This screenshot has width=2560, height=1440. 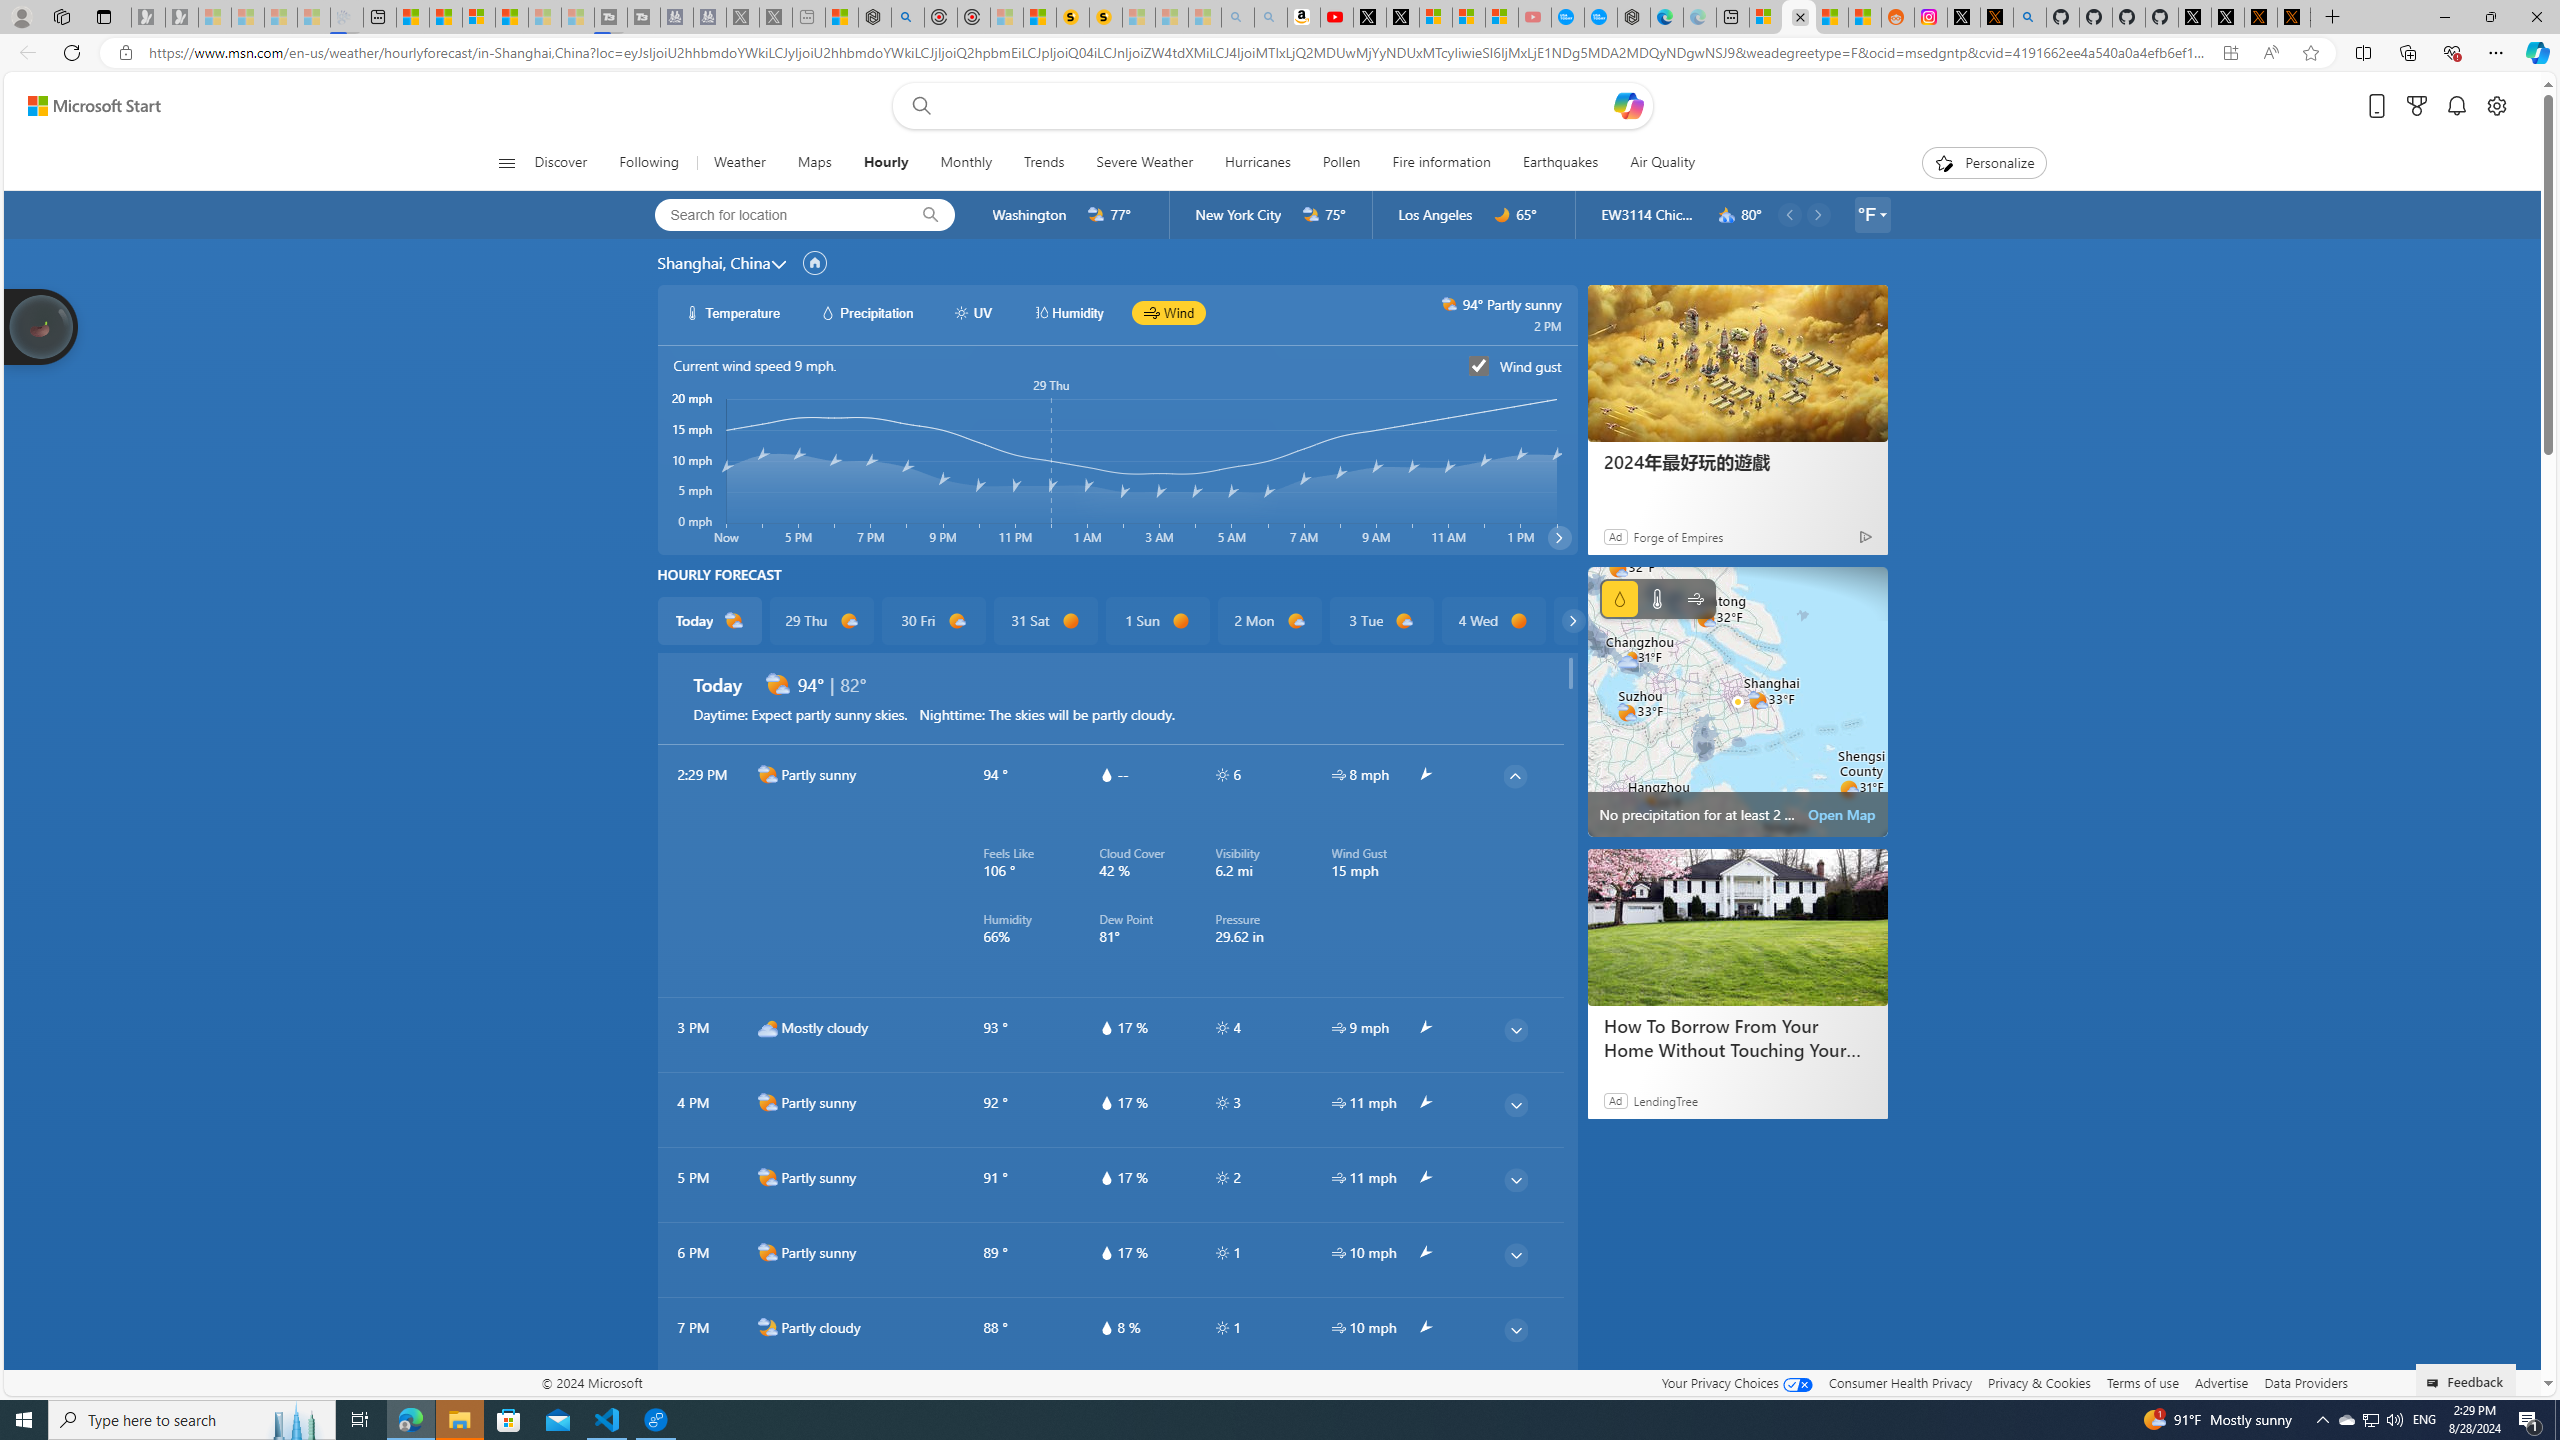 I want to click on Search for location, so click(x=775, y=214).